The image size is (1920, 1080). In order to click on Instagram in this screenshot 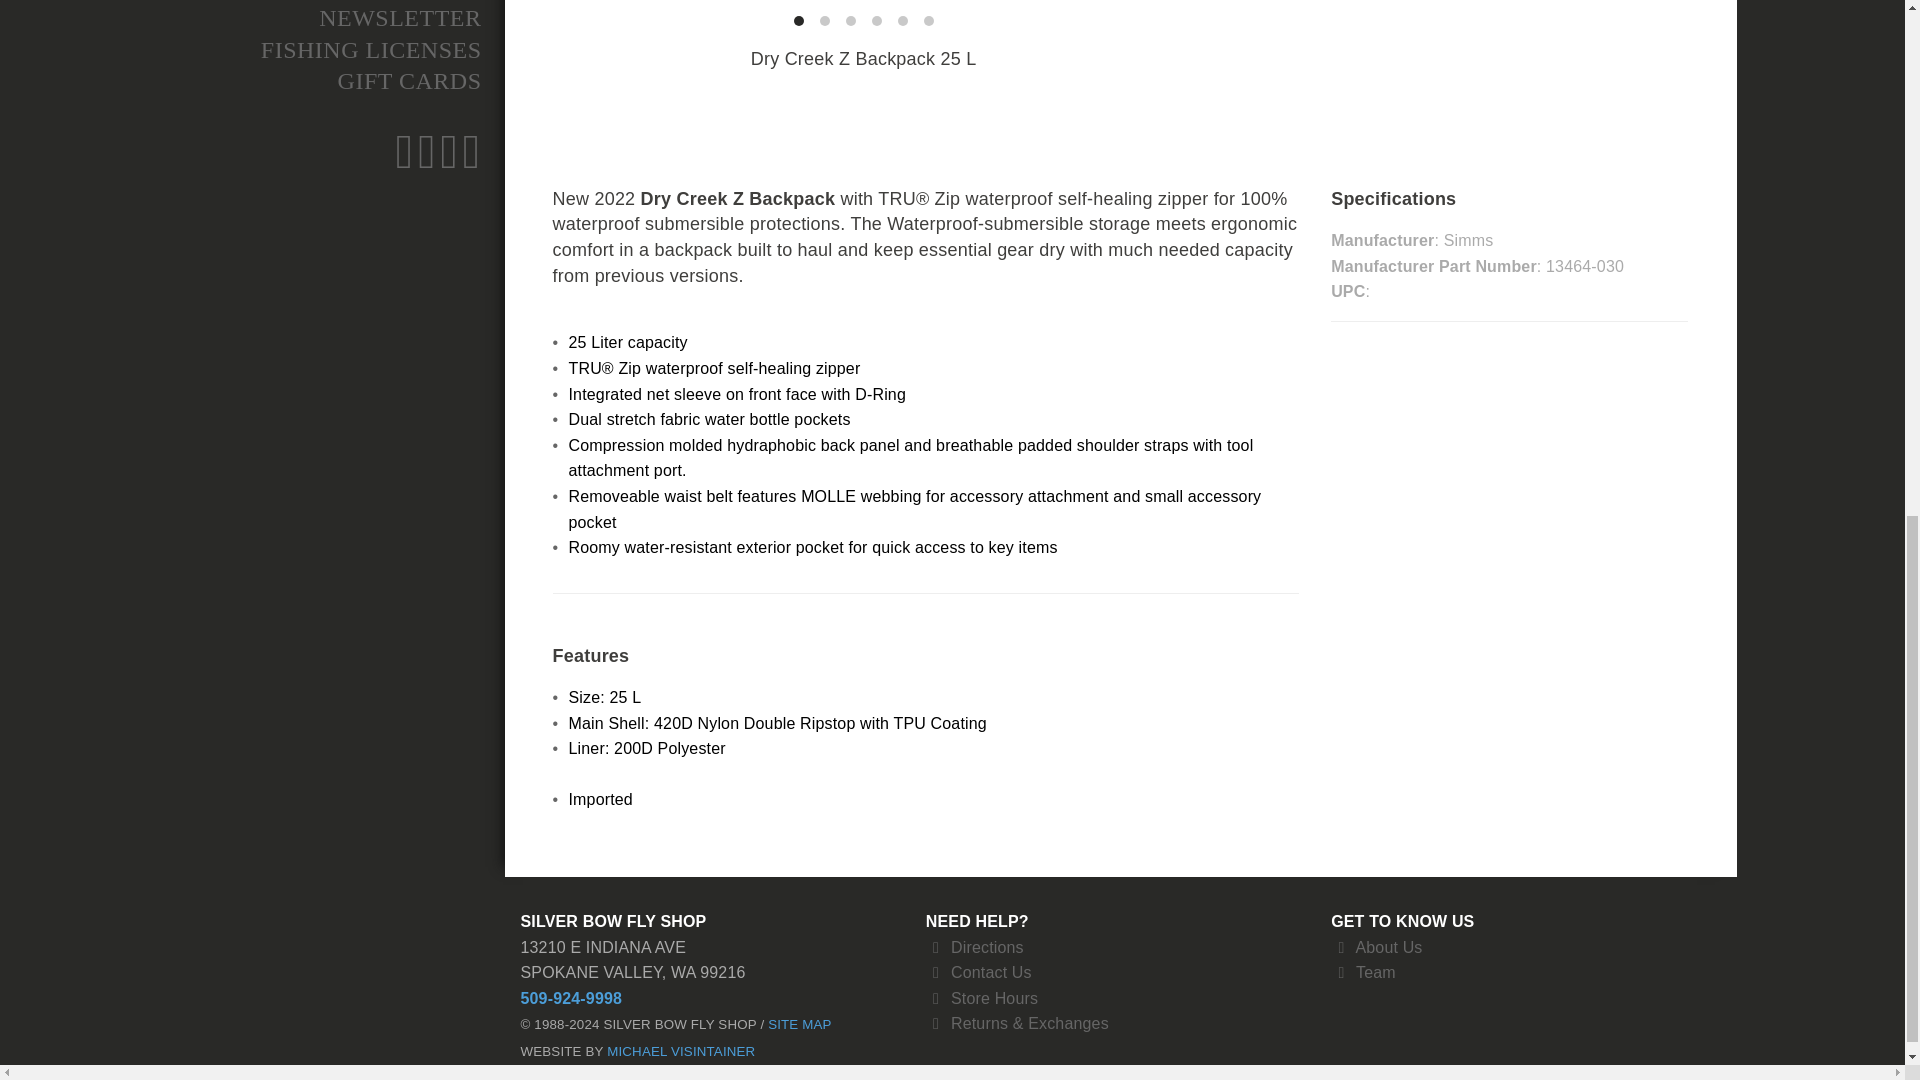, I will do `click(448, 162)`.